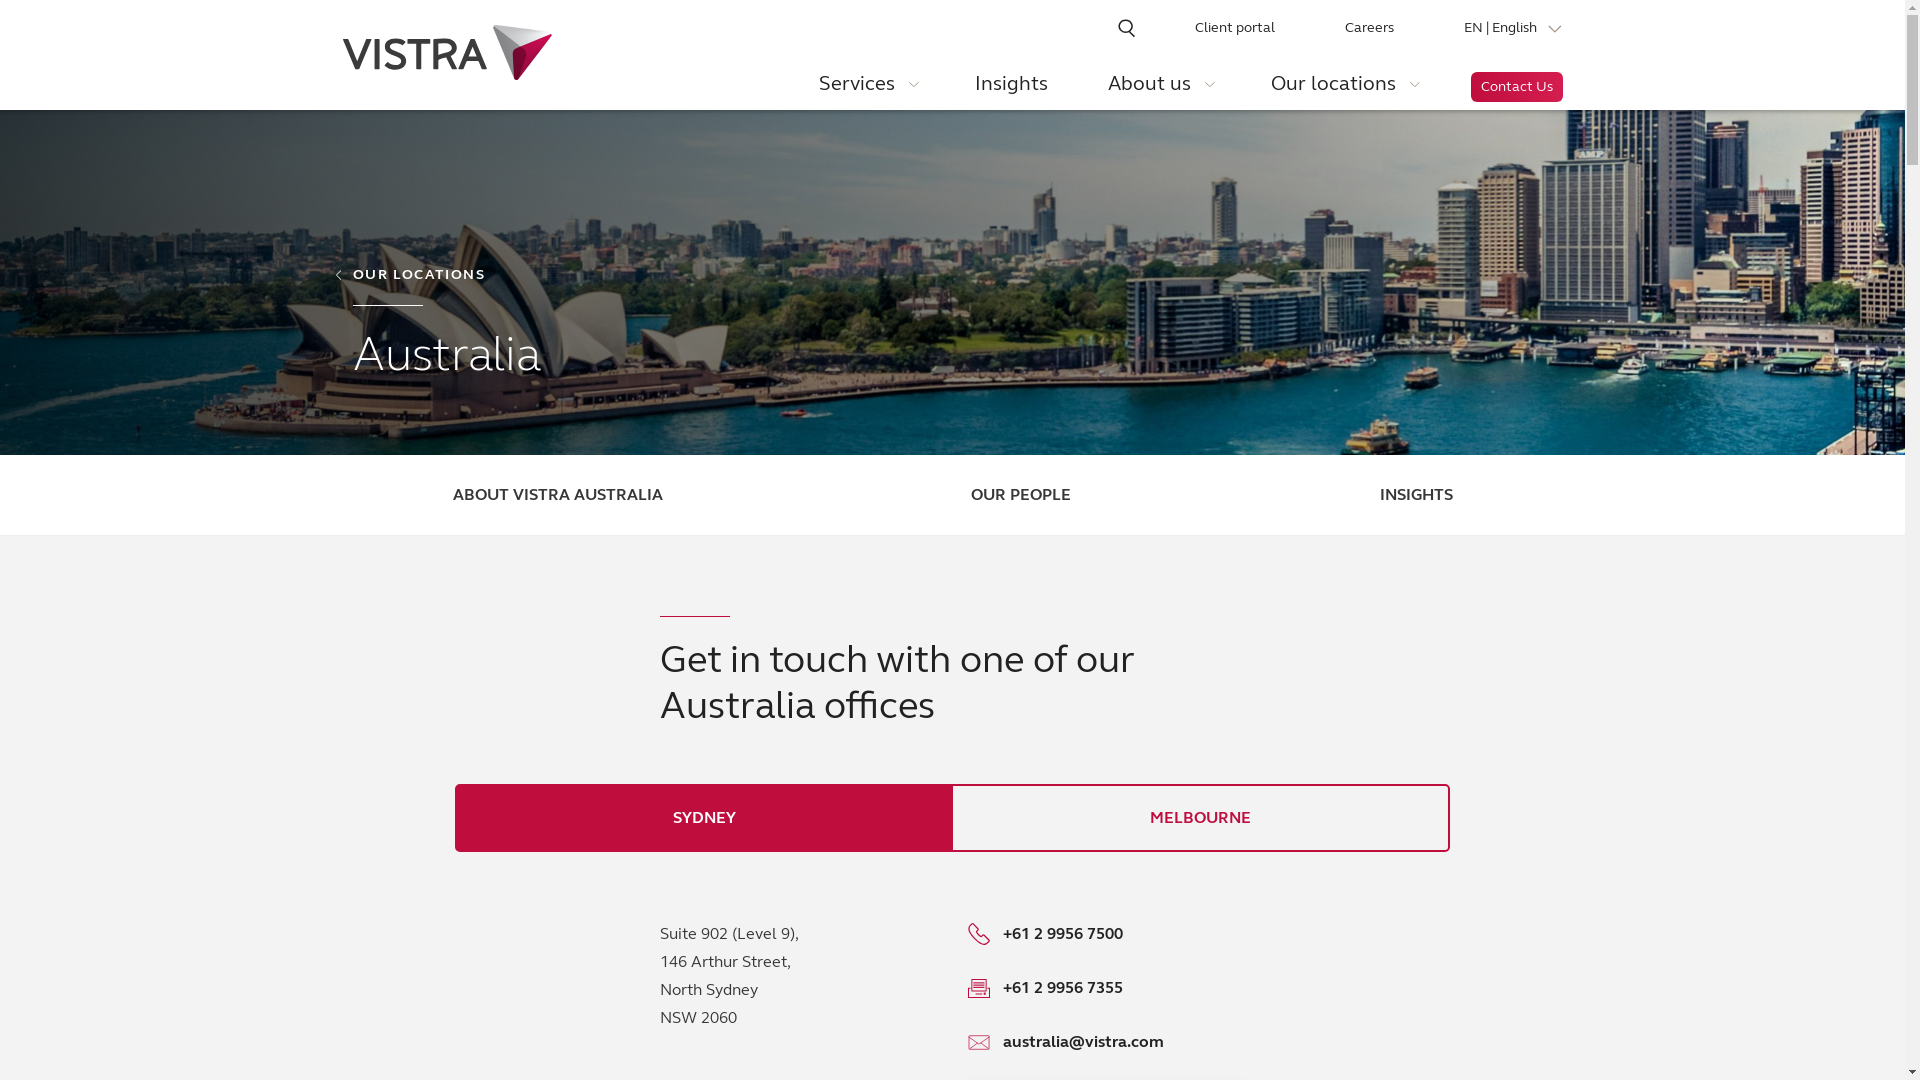  I want to click on MELBOURNE, so click(1200, 818).